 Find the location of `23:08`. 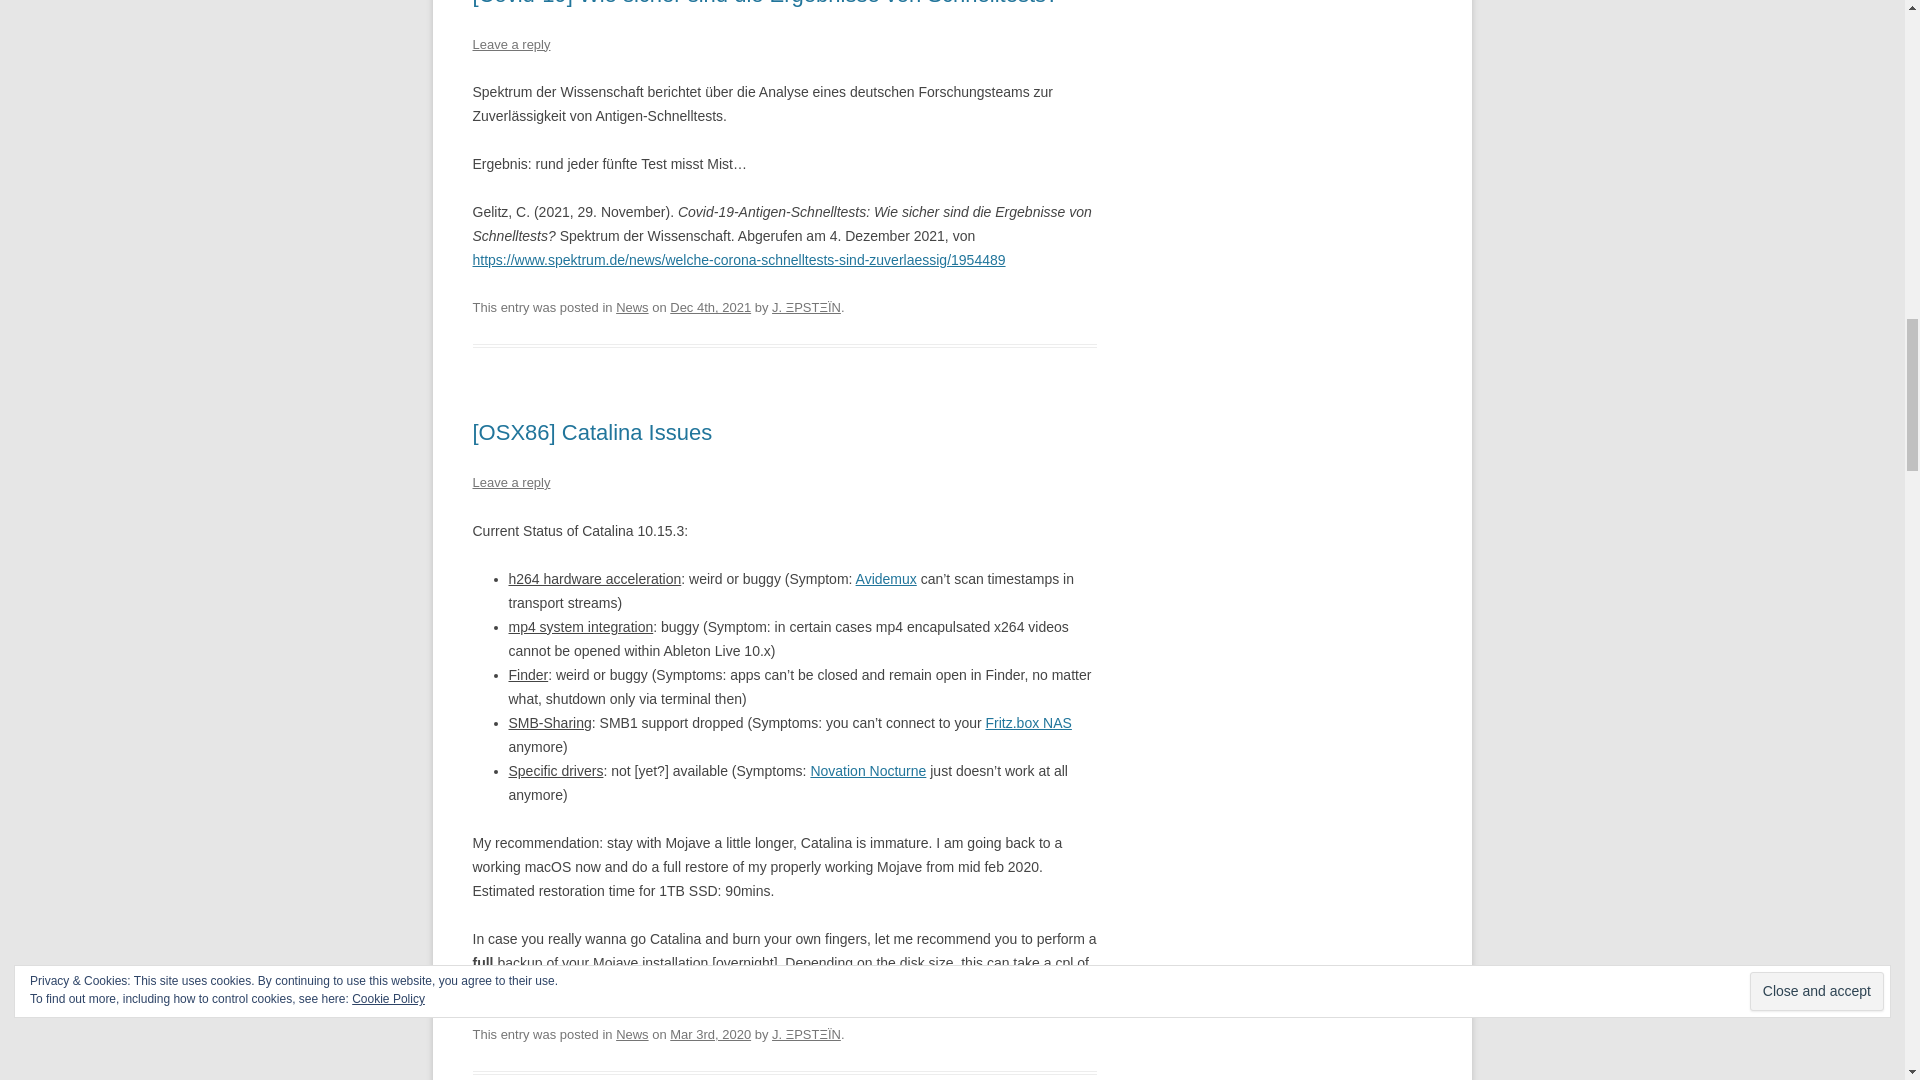

23:08 is located at coordinates (710, 1034).